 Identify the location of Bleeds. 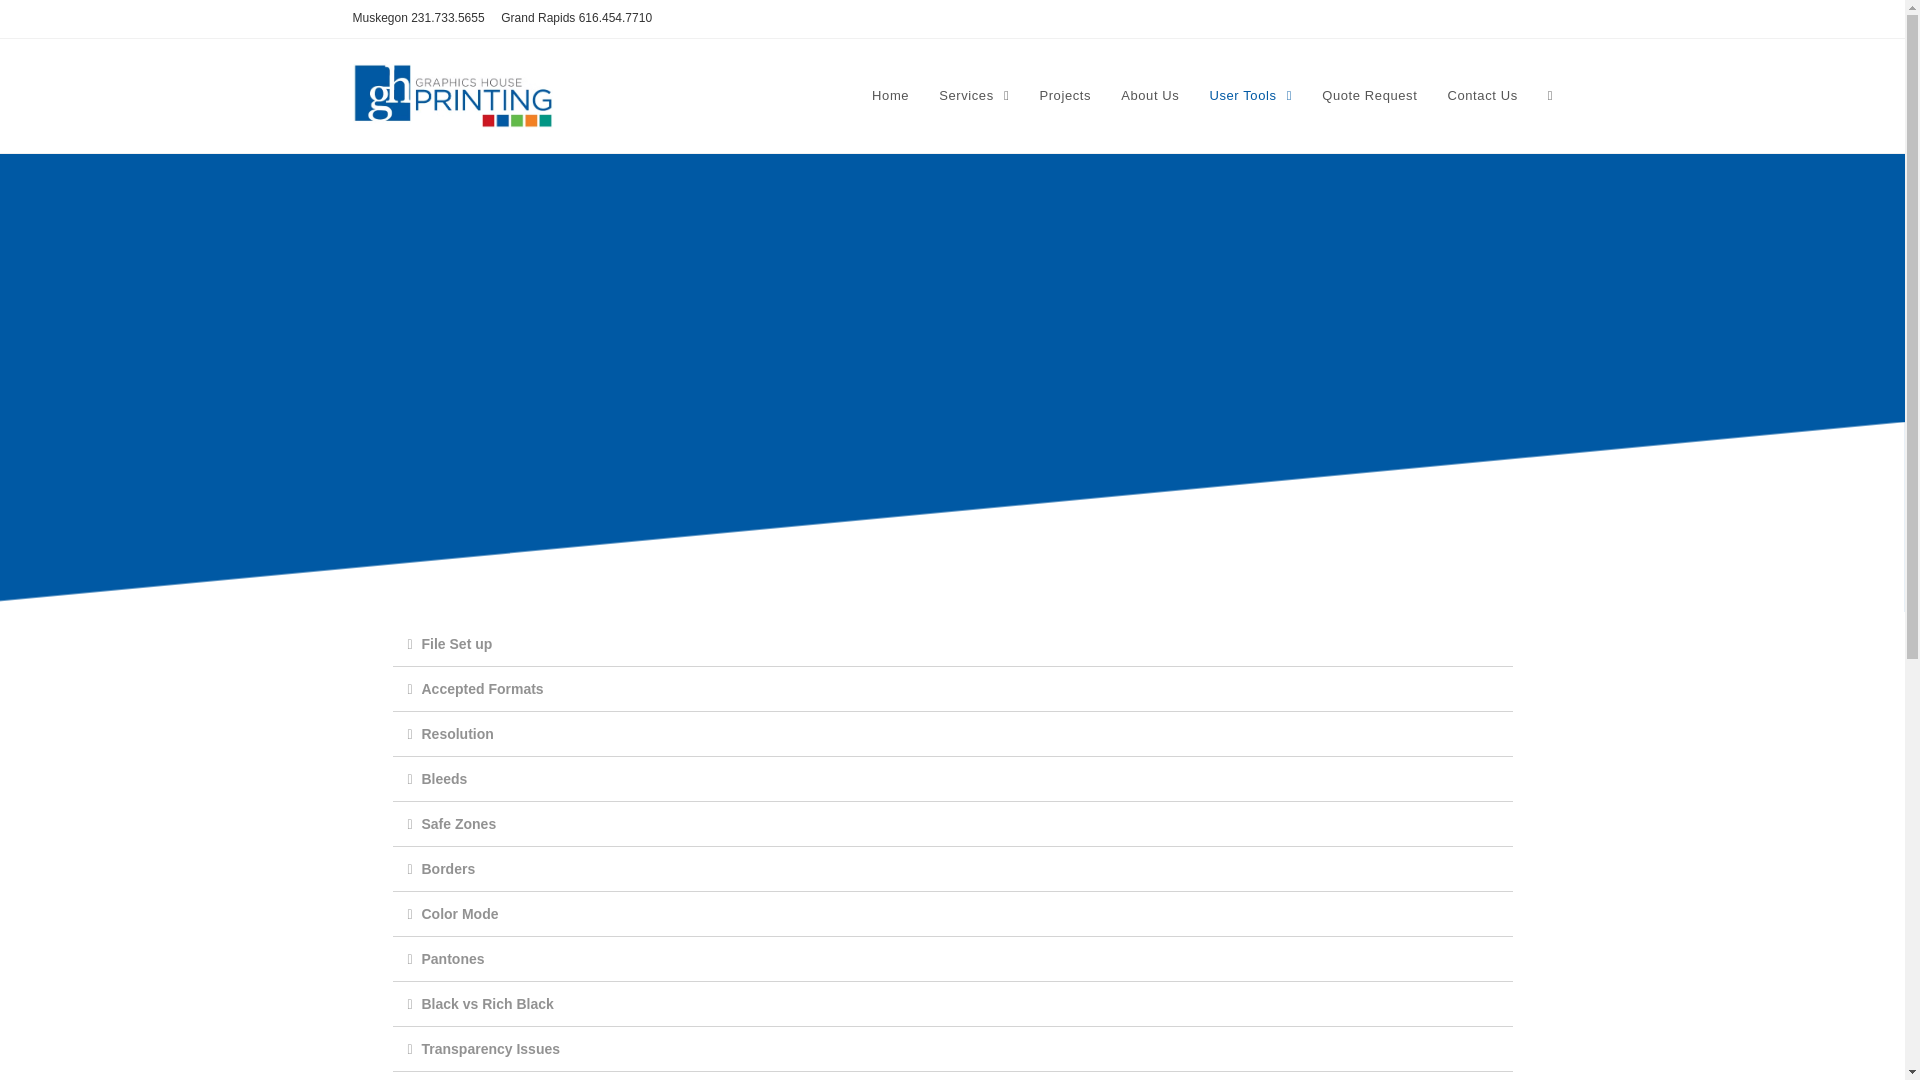
(445, 779).